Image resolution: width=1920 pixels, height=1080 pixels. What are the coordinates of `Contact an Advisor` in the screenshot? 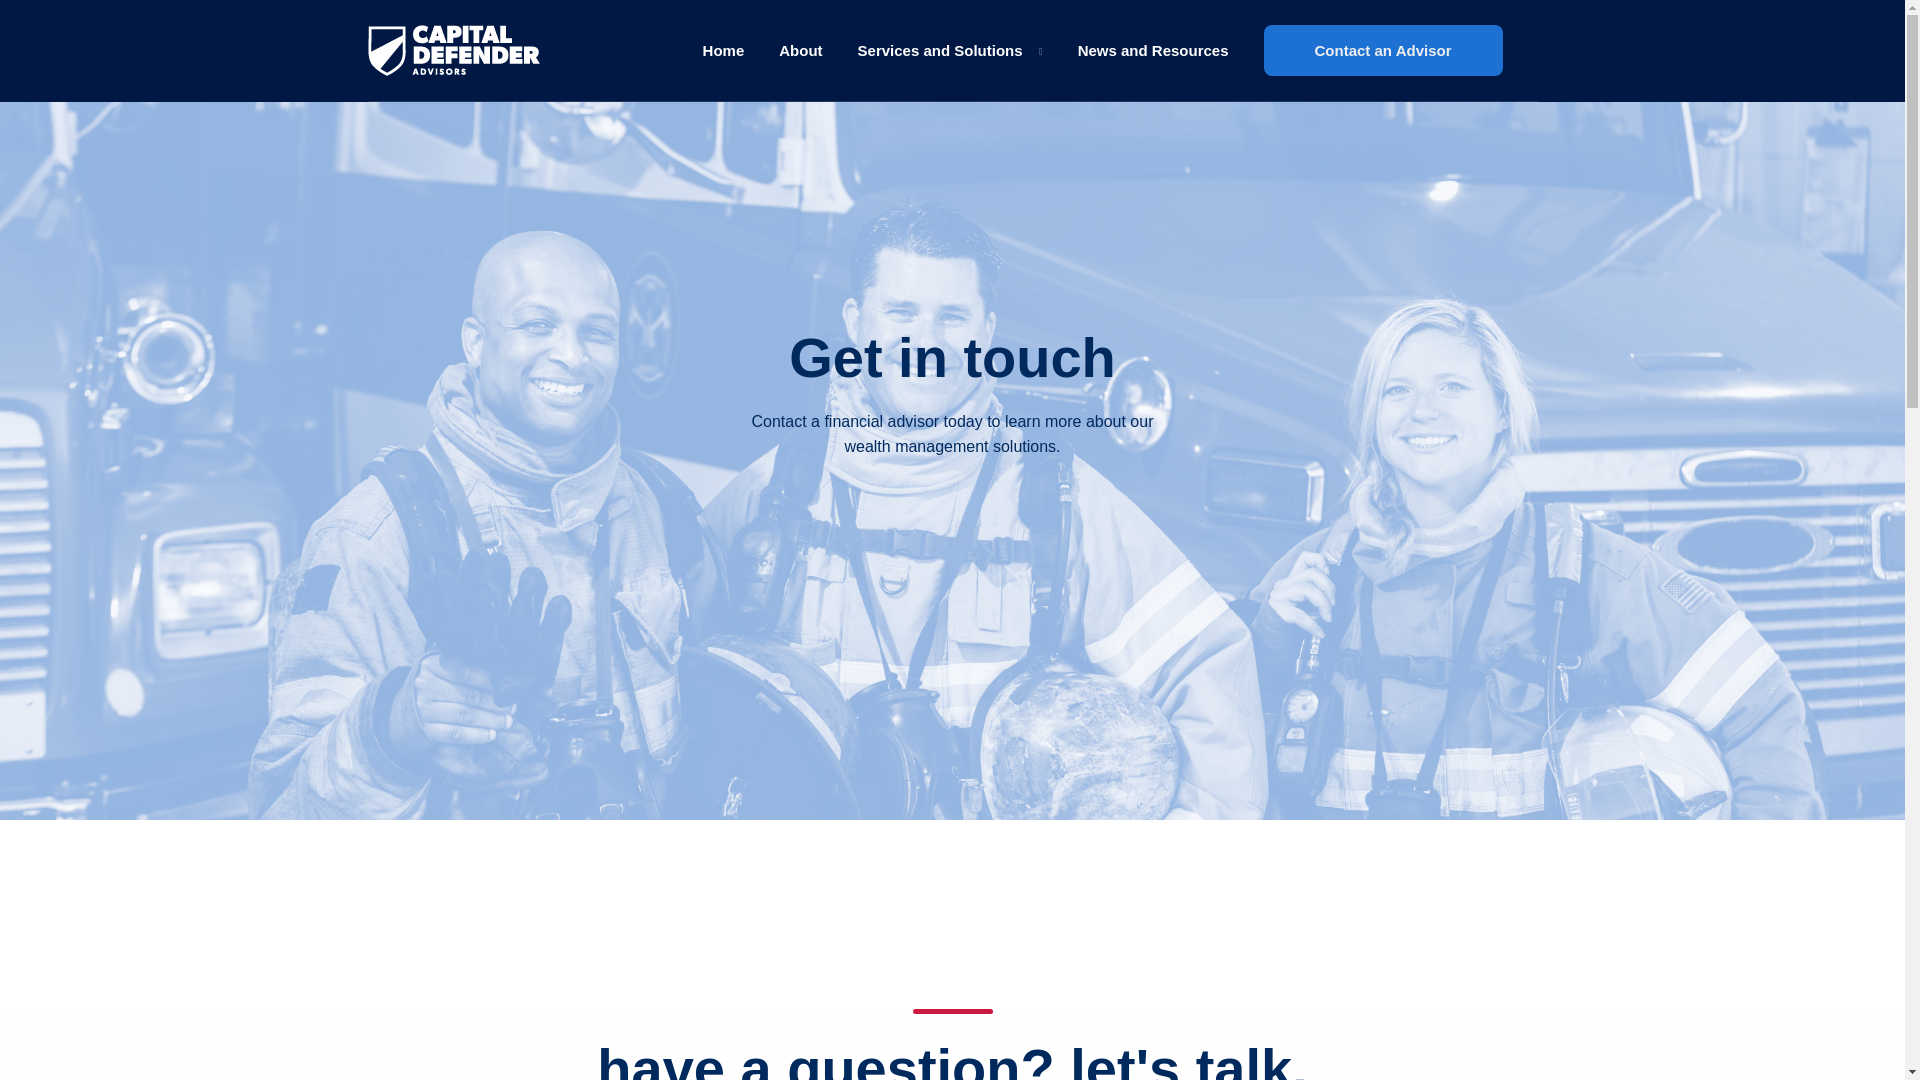 It's located at (1383, 50).